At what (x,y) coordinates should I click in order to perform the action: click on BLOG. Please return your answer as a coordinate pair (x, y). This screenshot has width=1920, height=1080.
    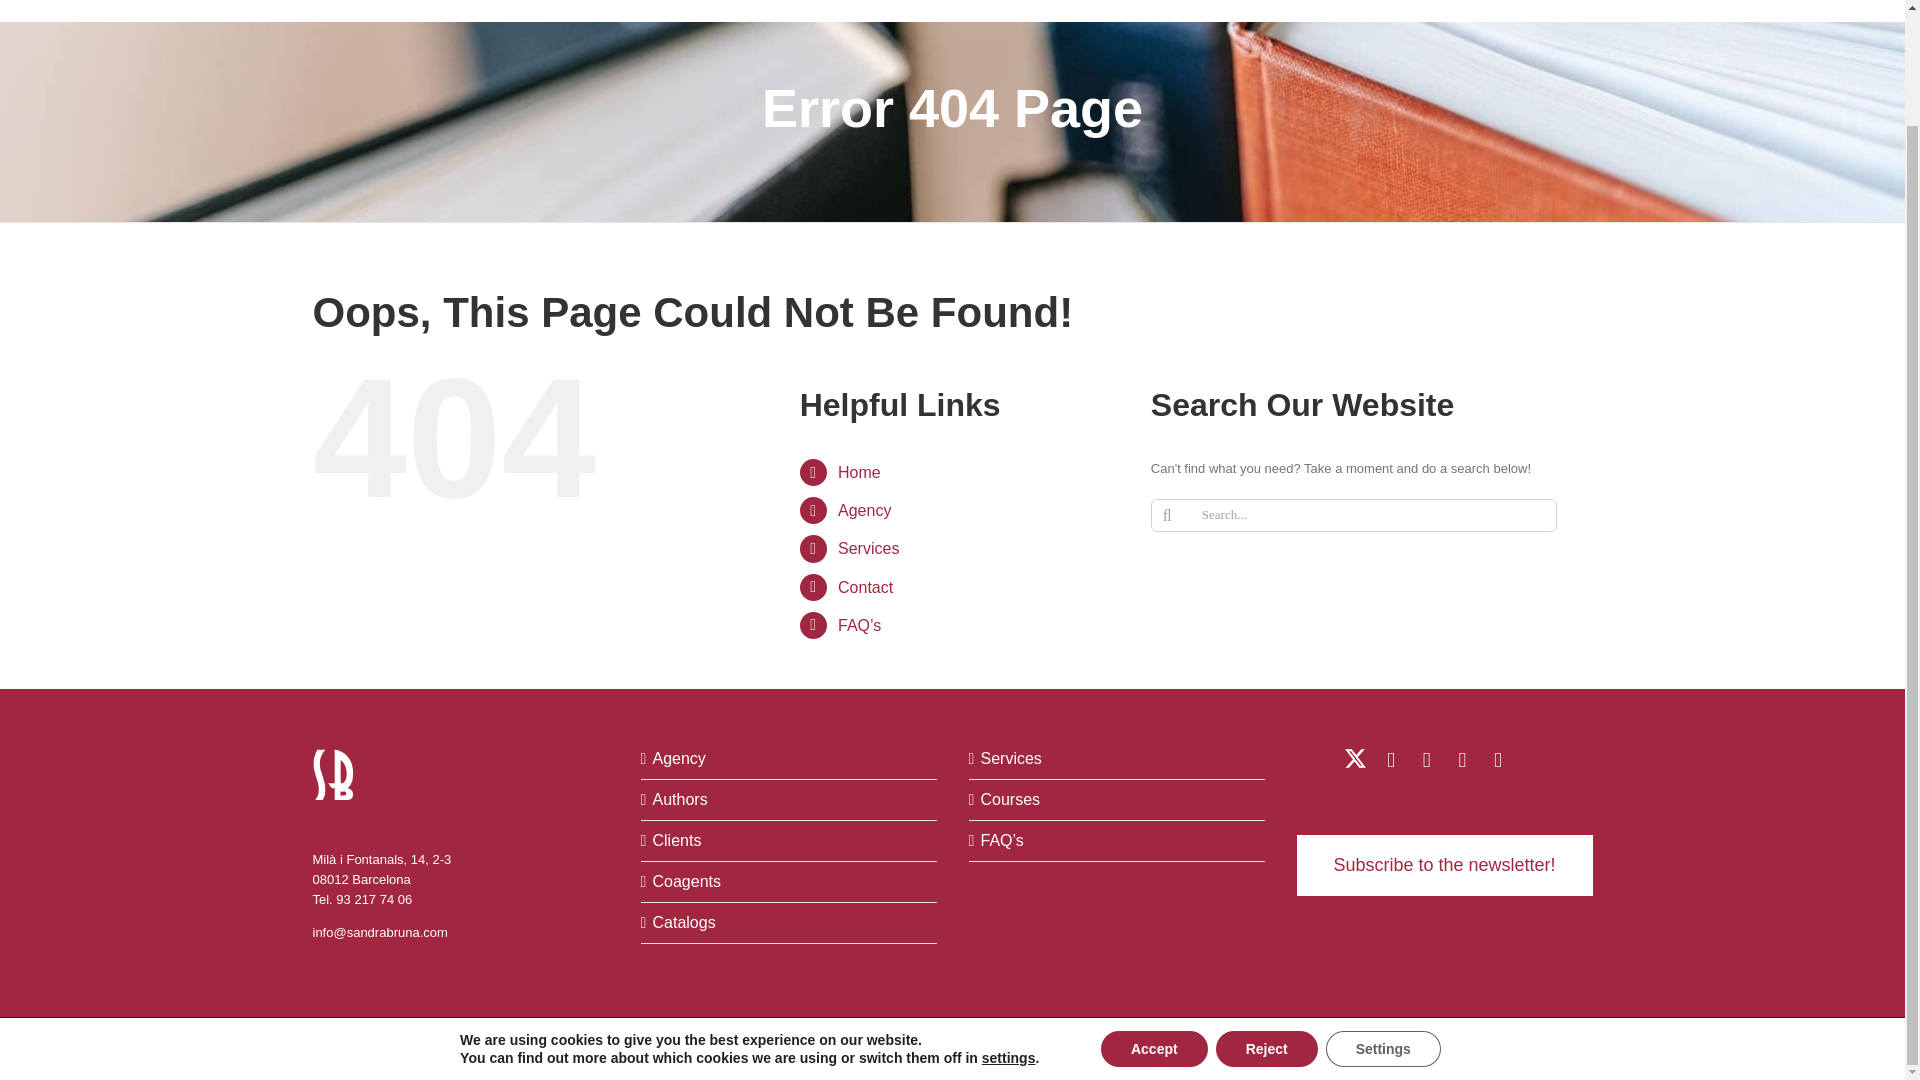
    Looking at the image, I should click on (1377, 10).